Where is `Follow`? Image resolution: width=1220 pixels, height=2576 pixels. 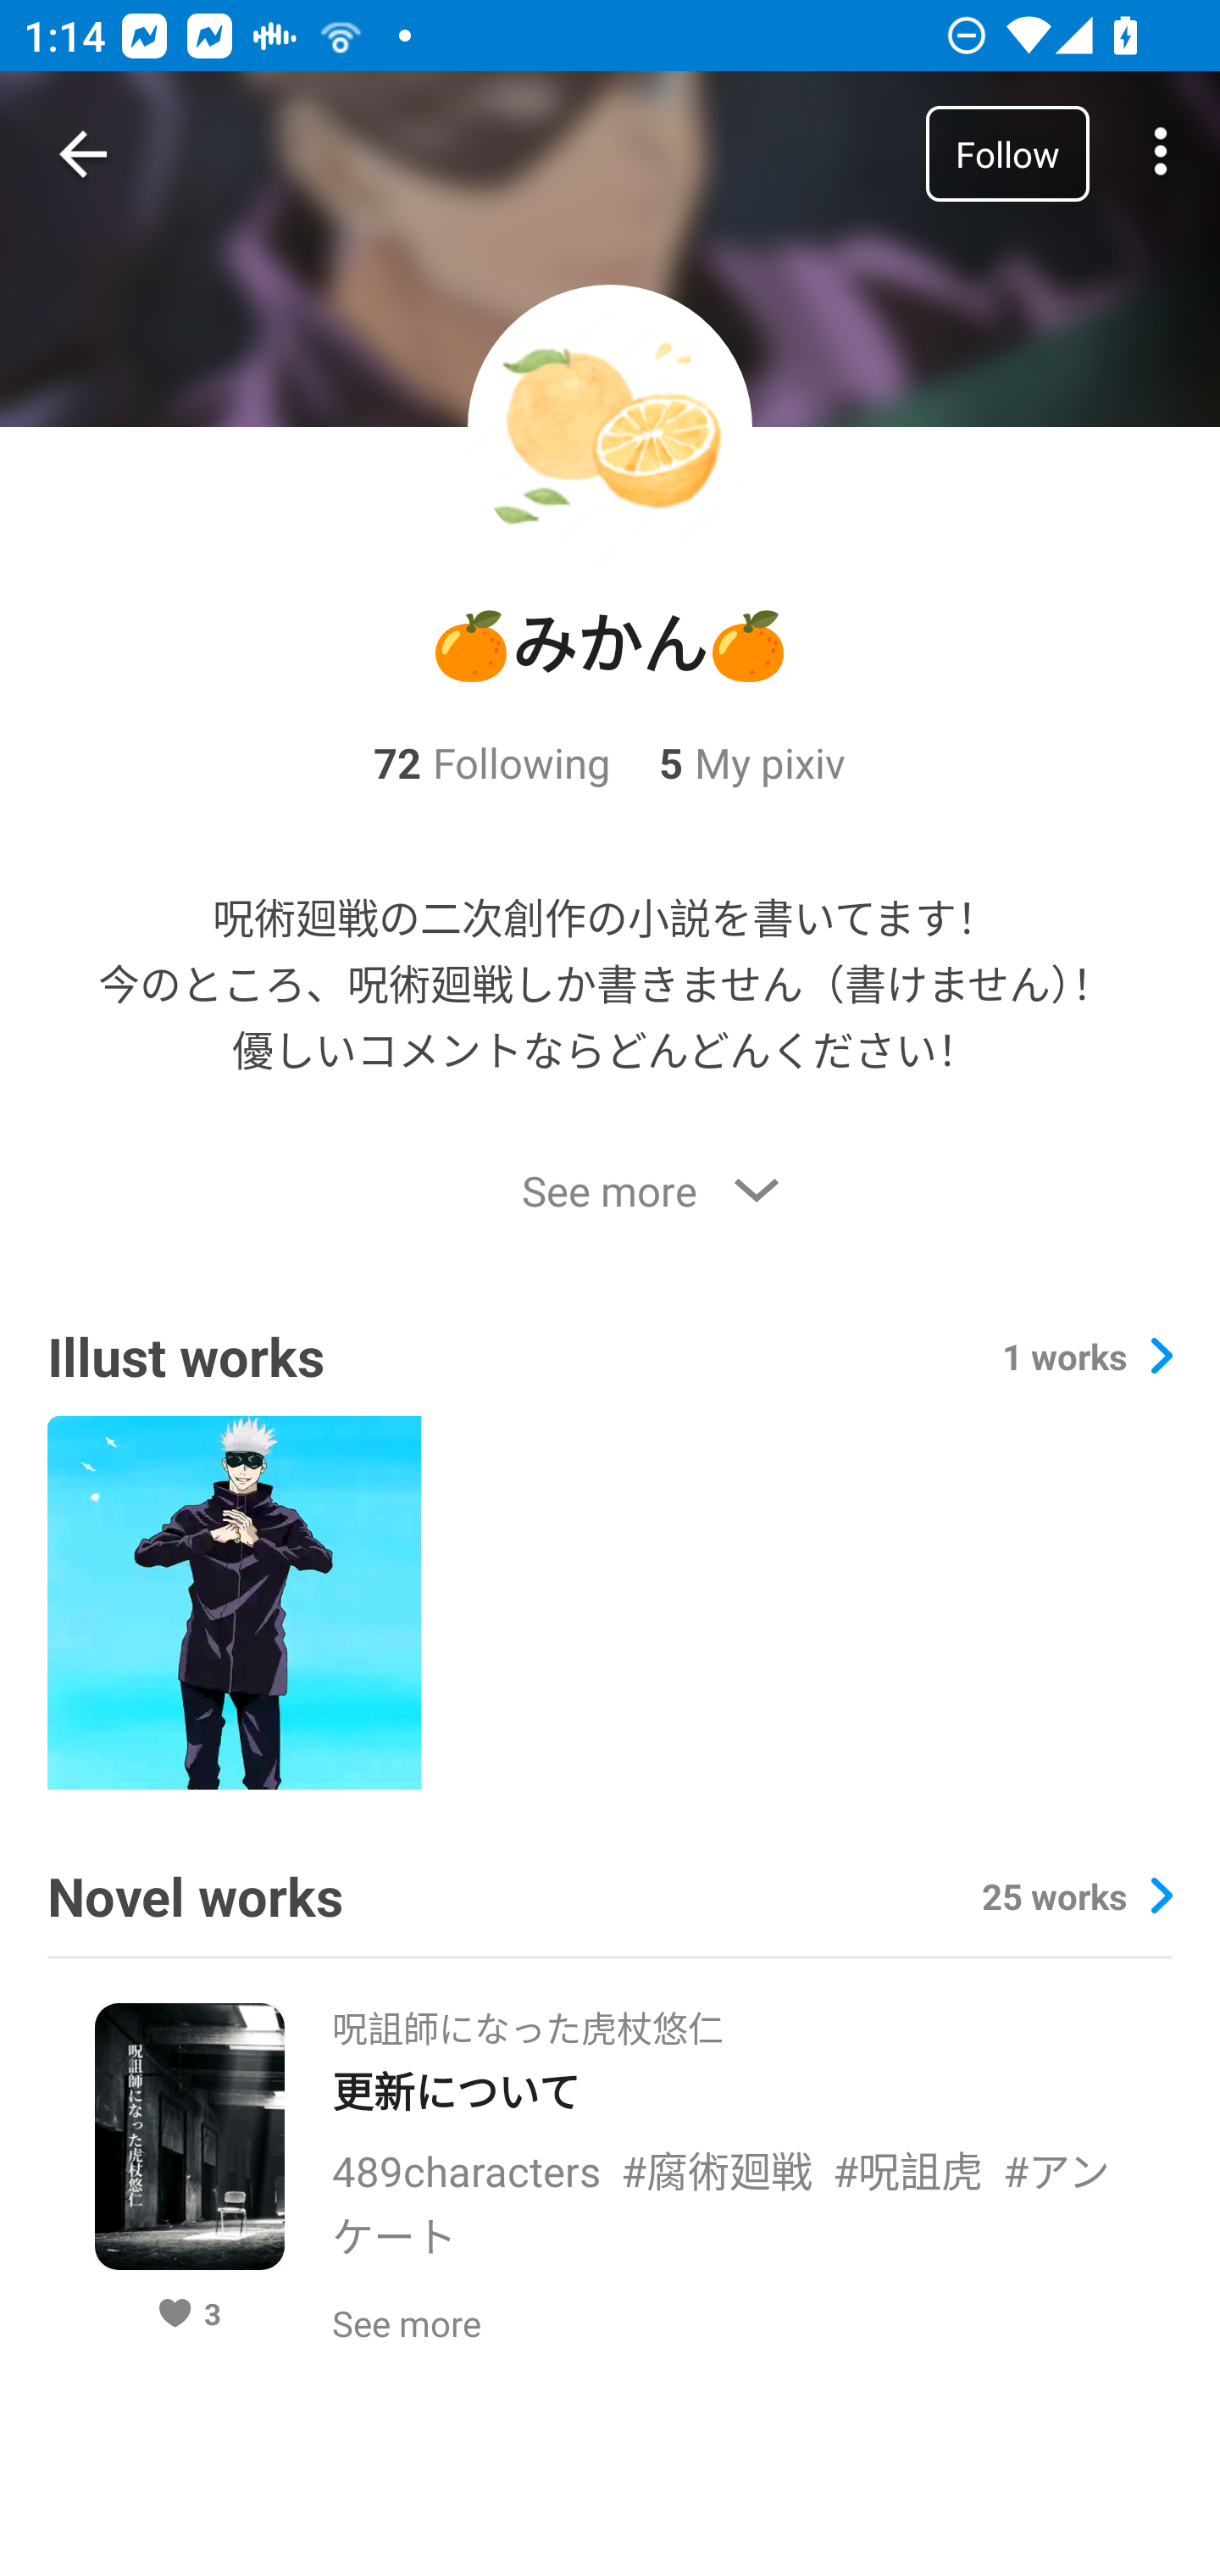 Follow is located at coordinates (1006, 153).